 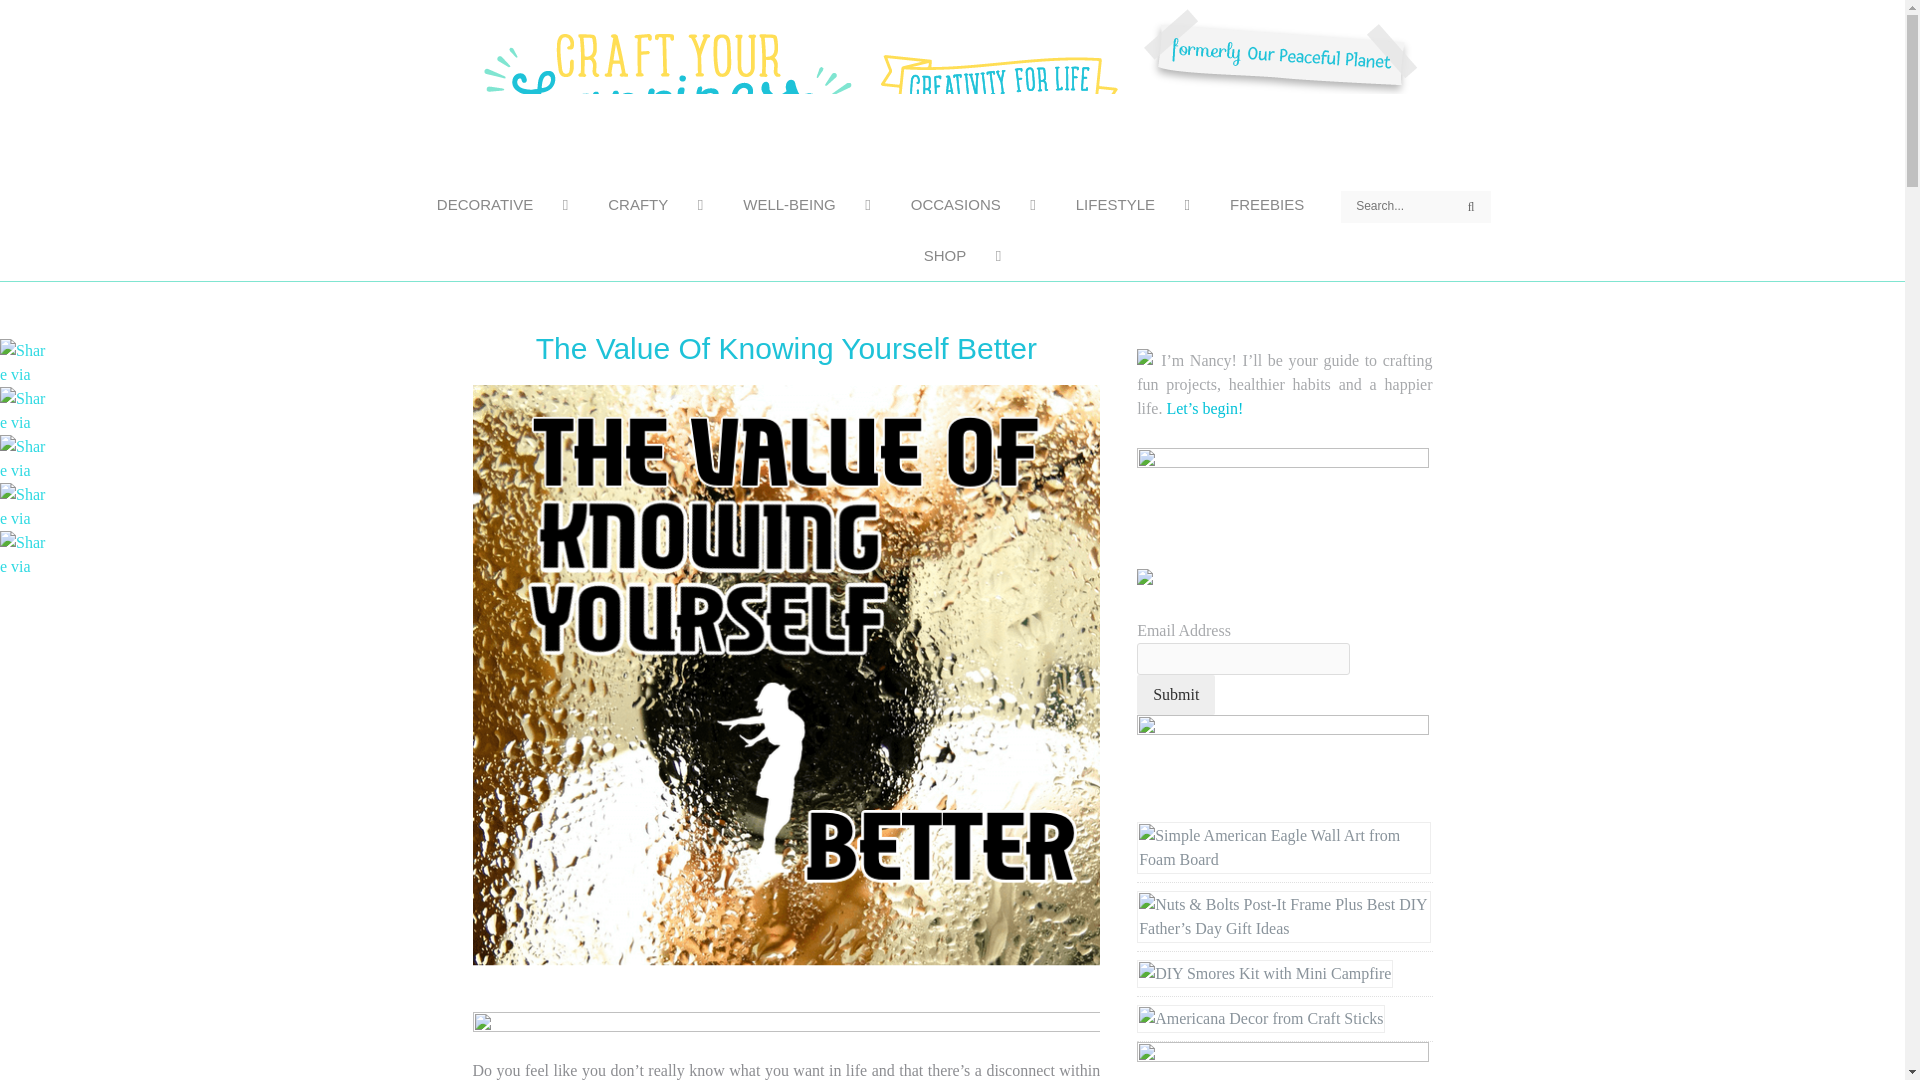 I want to click on Share via Twitter, so click(x=24, y=457).